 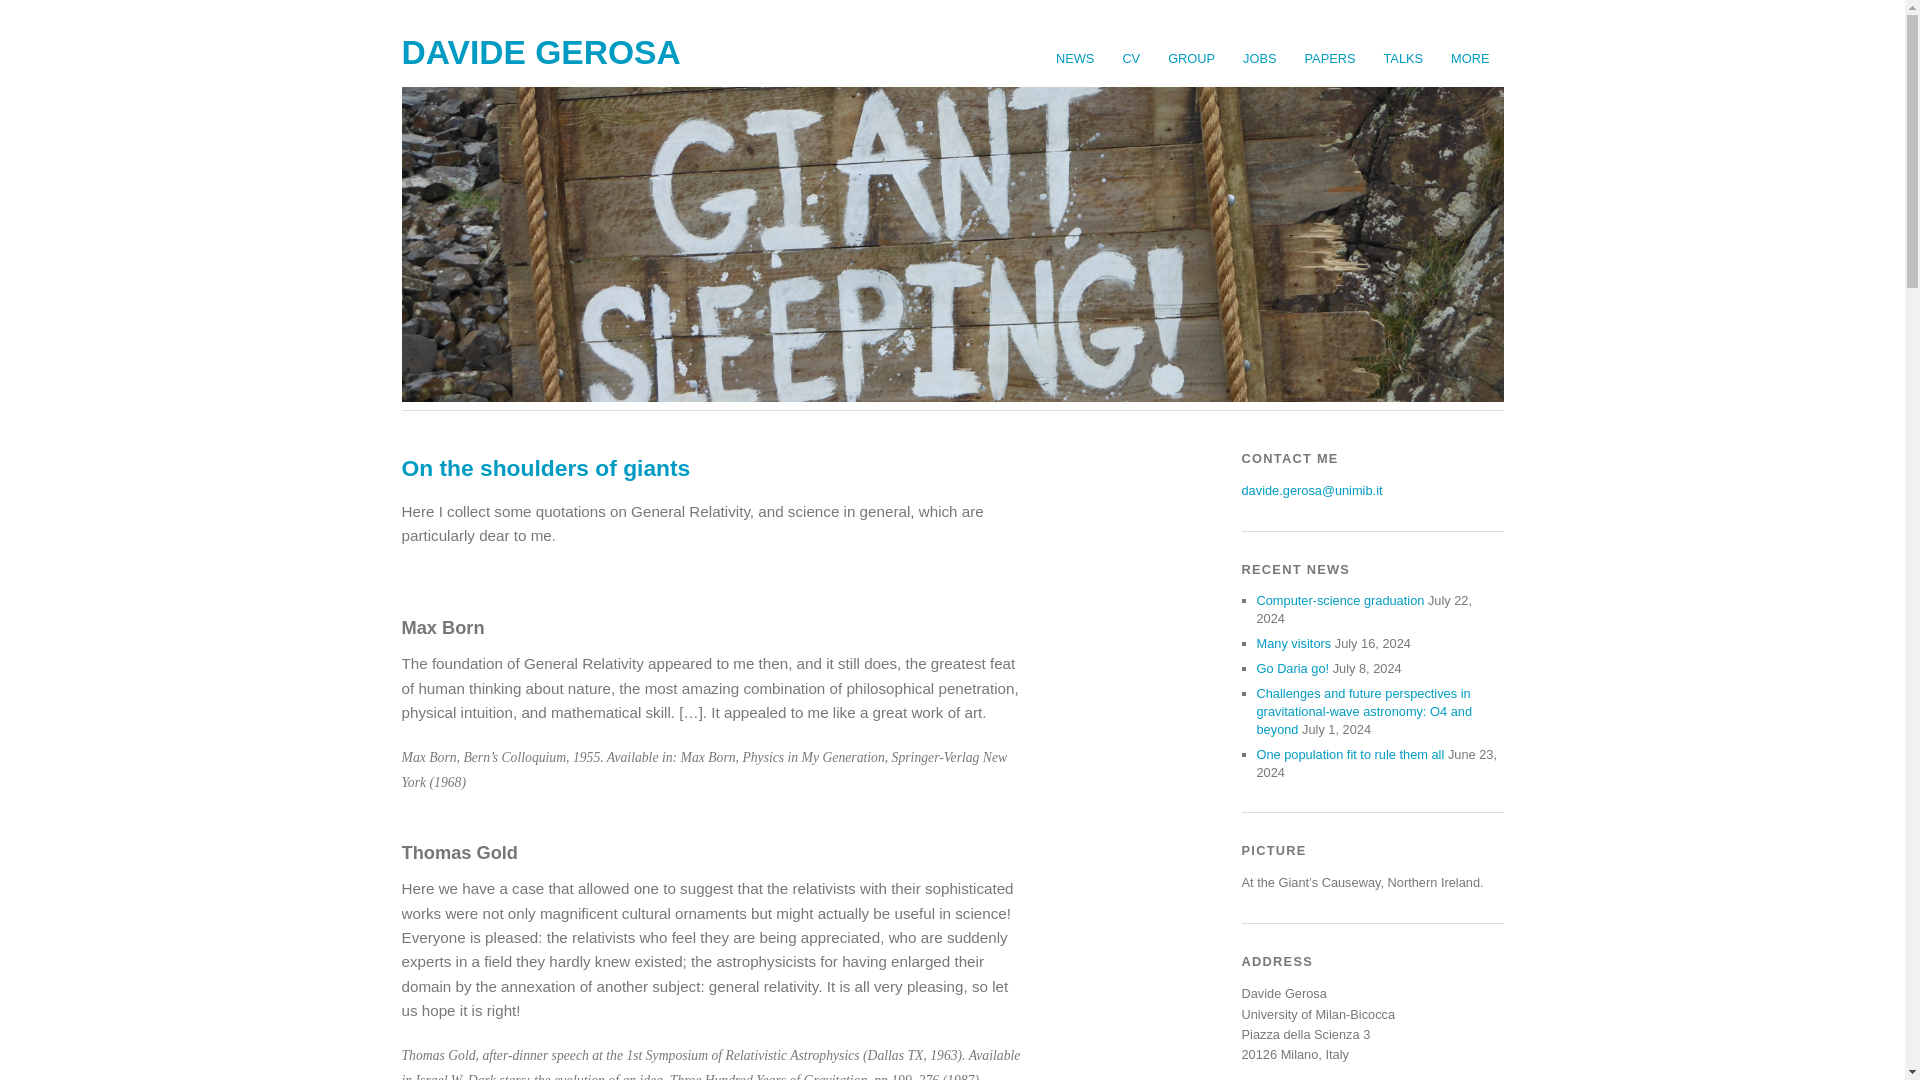 I want to click on CV, so click(x=1130, y=58).